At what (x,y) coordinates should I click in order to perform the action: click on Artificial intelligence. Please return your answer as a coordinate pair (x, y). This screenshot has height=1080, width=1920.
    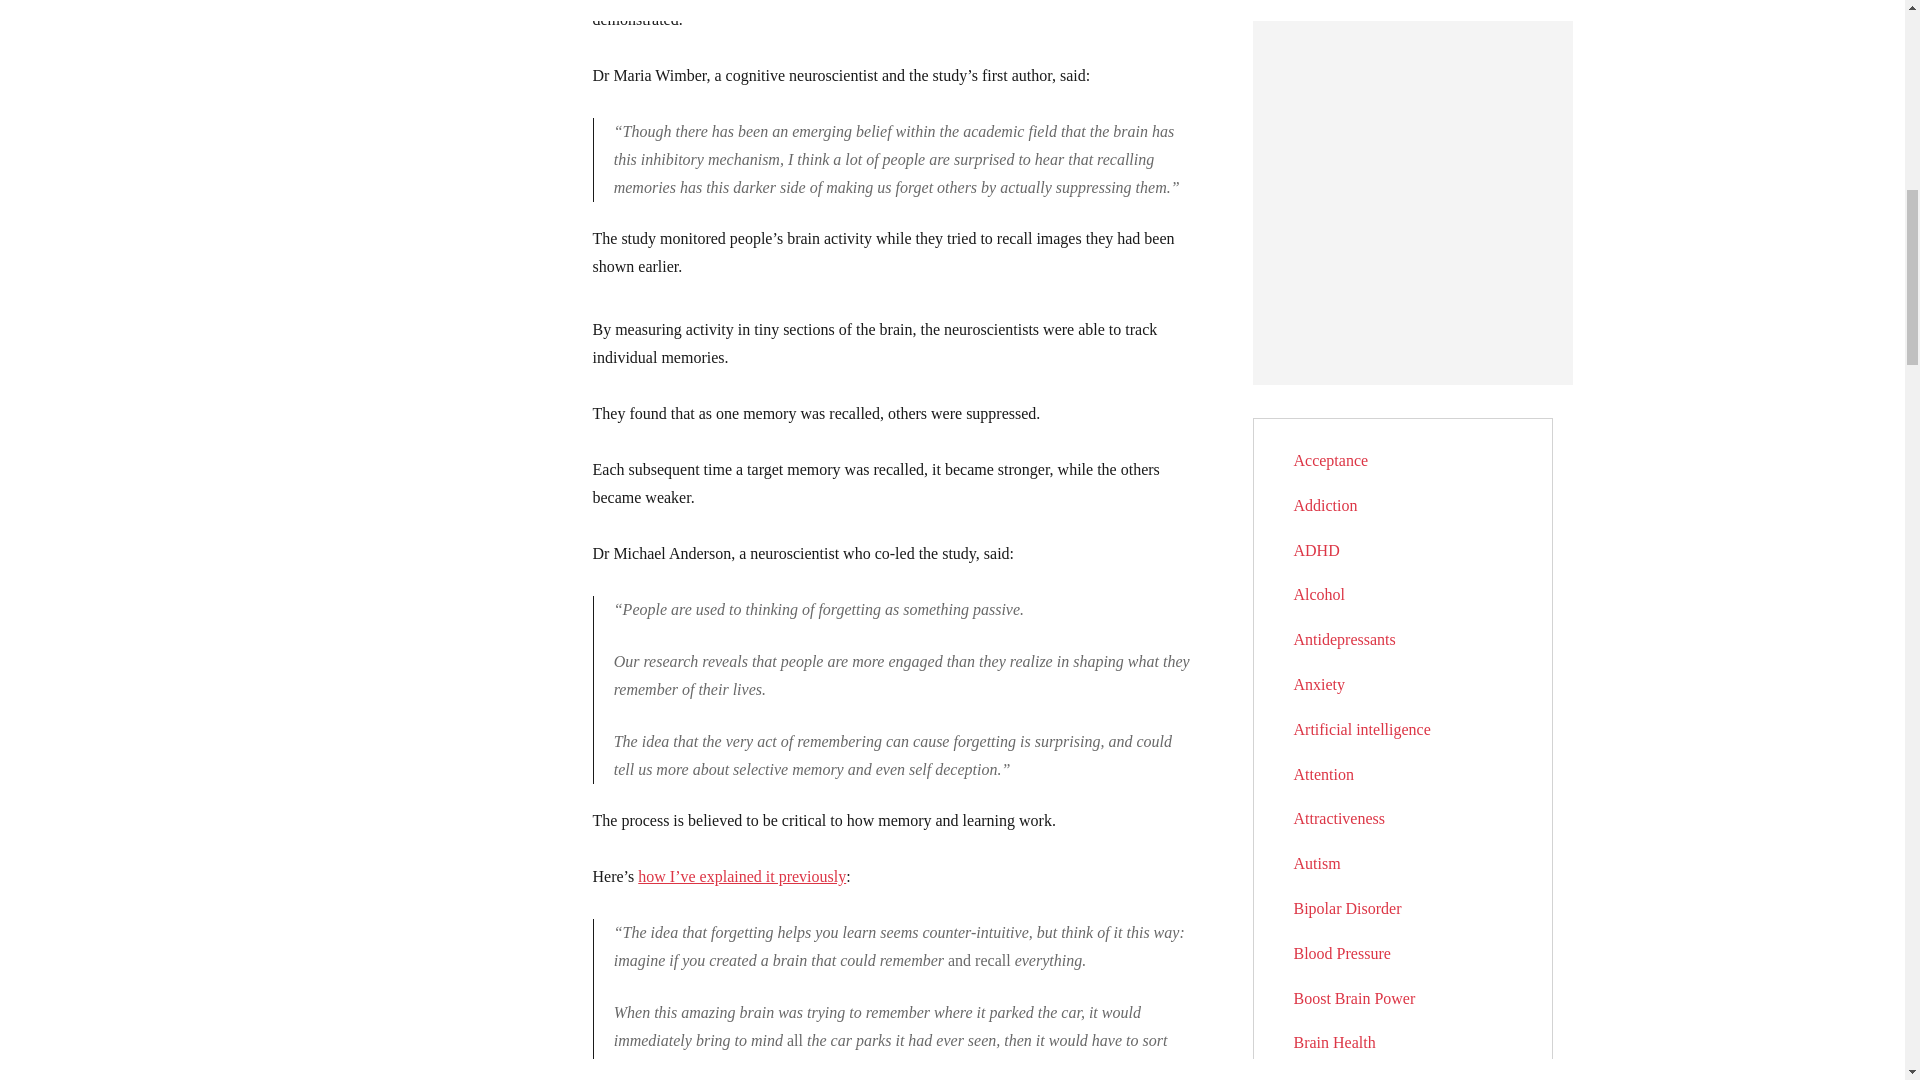
    Looking at the image, I should click on (1362, 729).